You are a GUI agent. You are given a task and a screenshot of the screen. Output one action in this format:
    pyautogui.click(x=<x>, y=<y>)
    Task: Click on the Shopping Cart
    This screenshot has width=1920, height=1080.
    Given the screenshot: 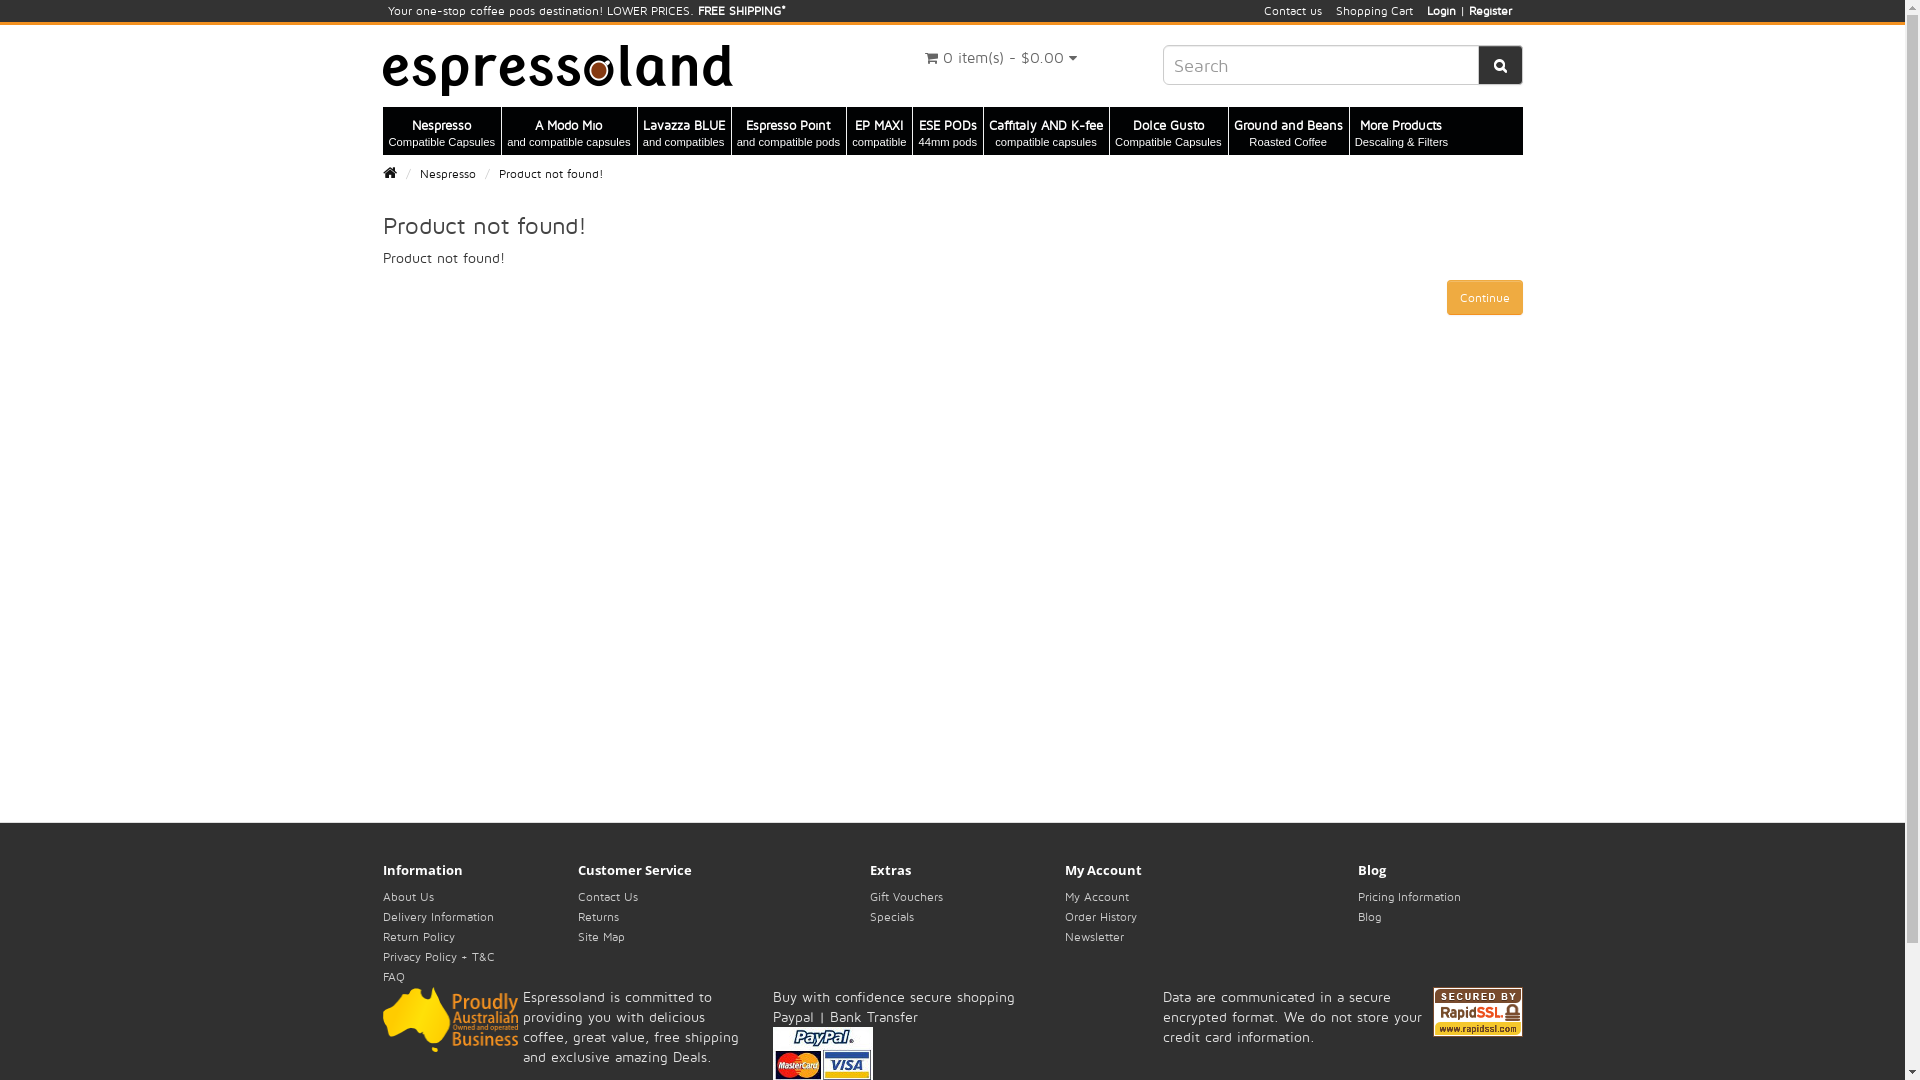 What is the action you would take?
    pyautogui.click(x=1374, y=10)
    